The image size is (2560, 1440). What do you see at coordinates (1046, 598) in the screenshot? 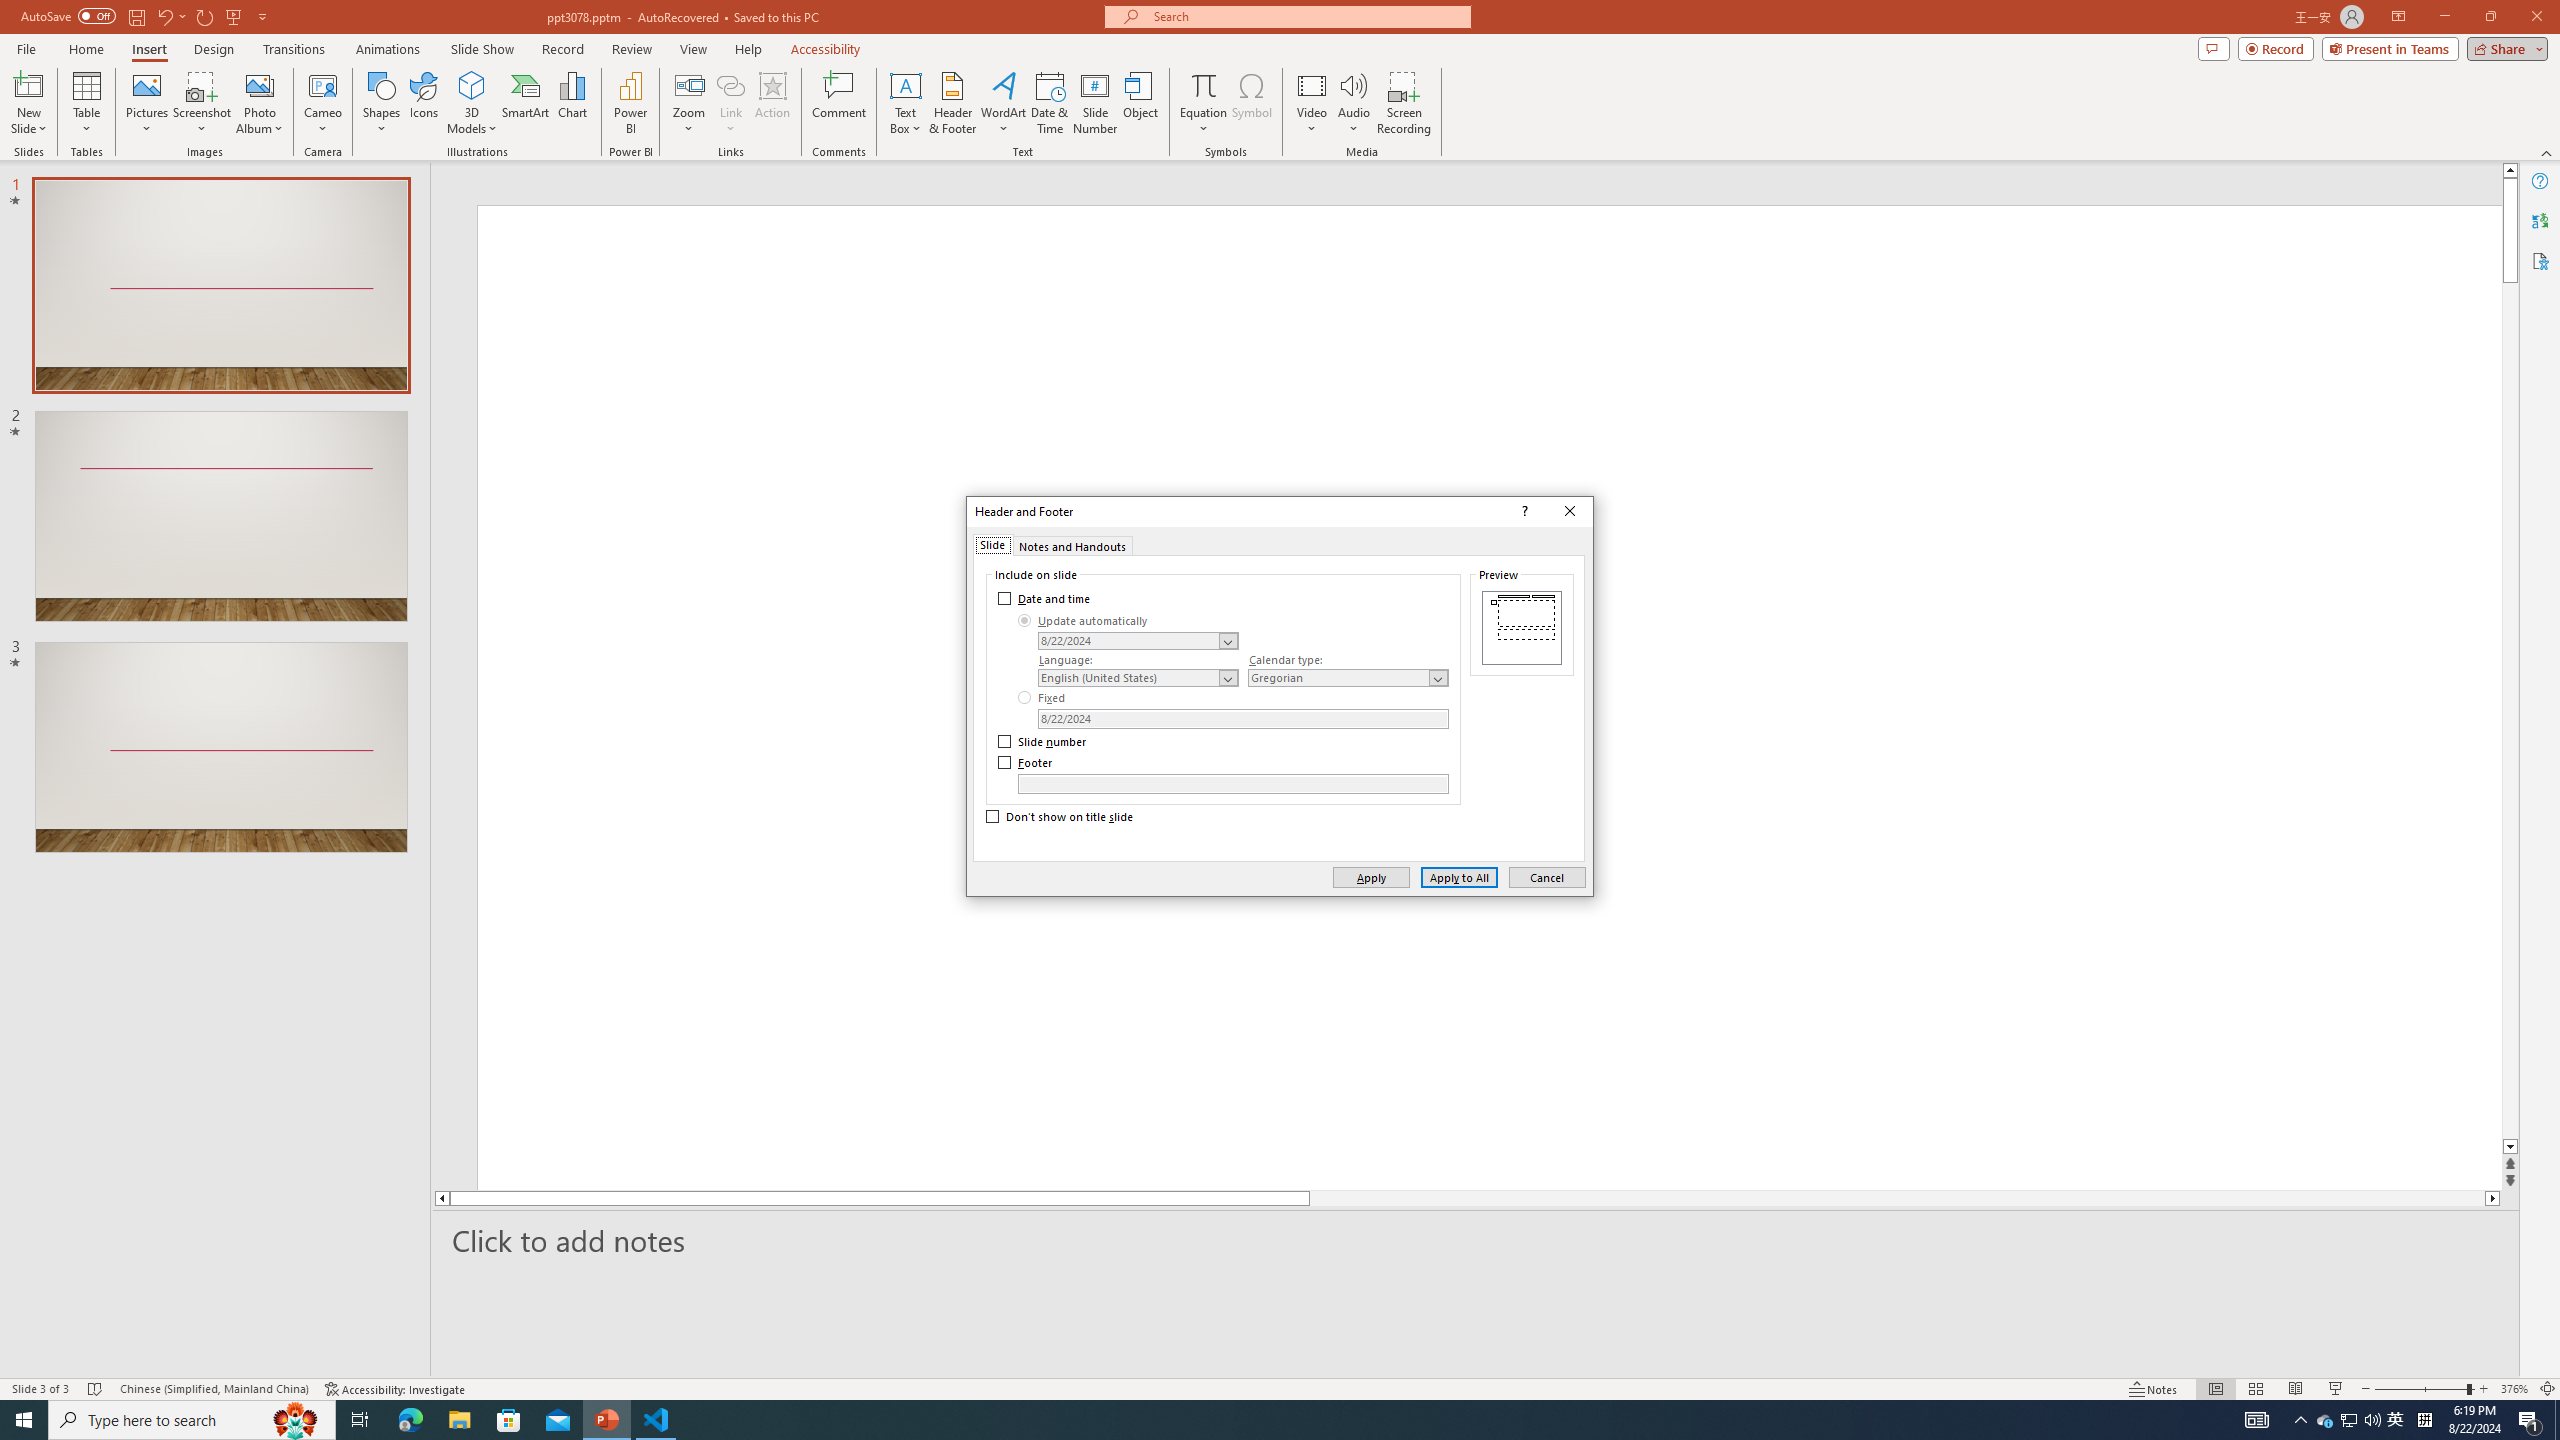
I see `Date and time` at bounding box center [1046, 598].